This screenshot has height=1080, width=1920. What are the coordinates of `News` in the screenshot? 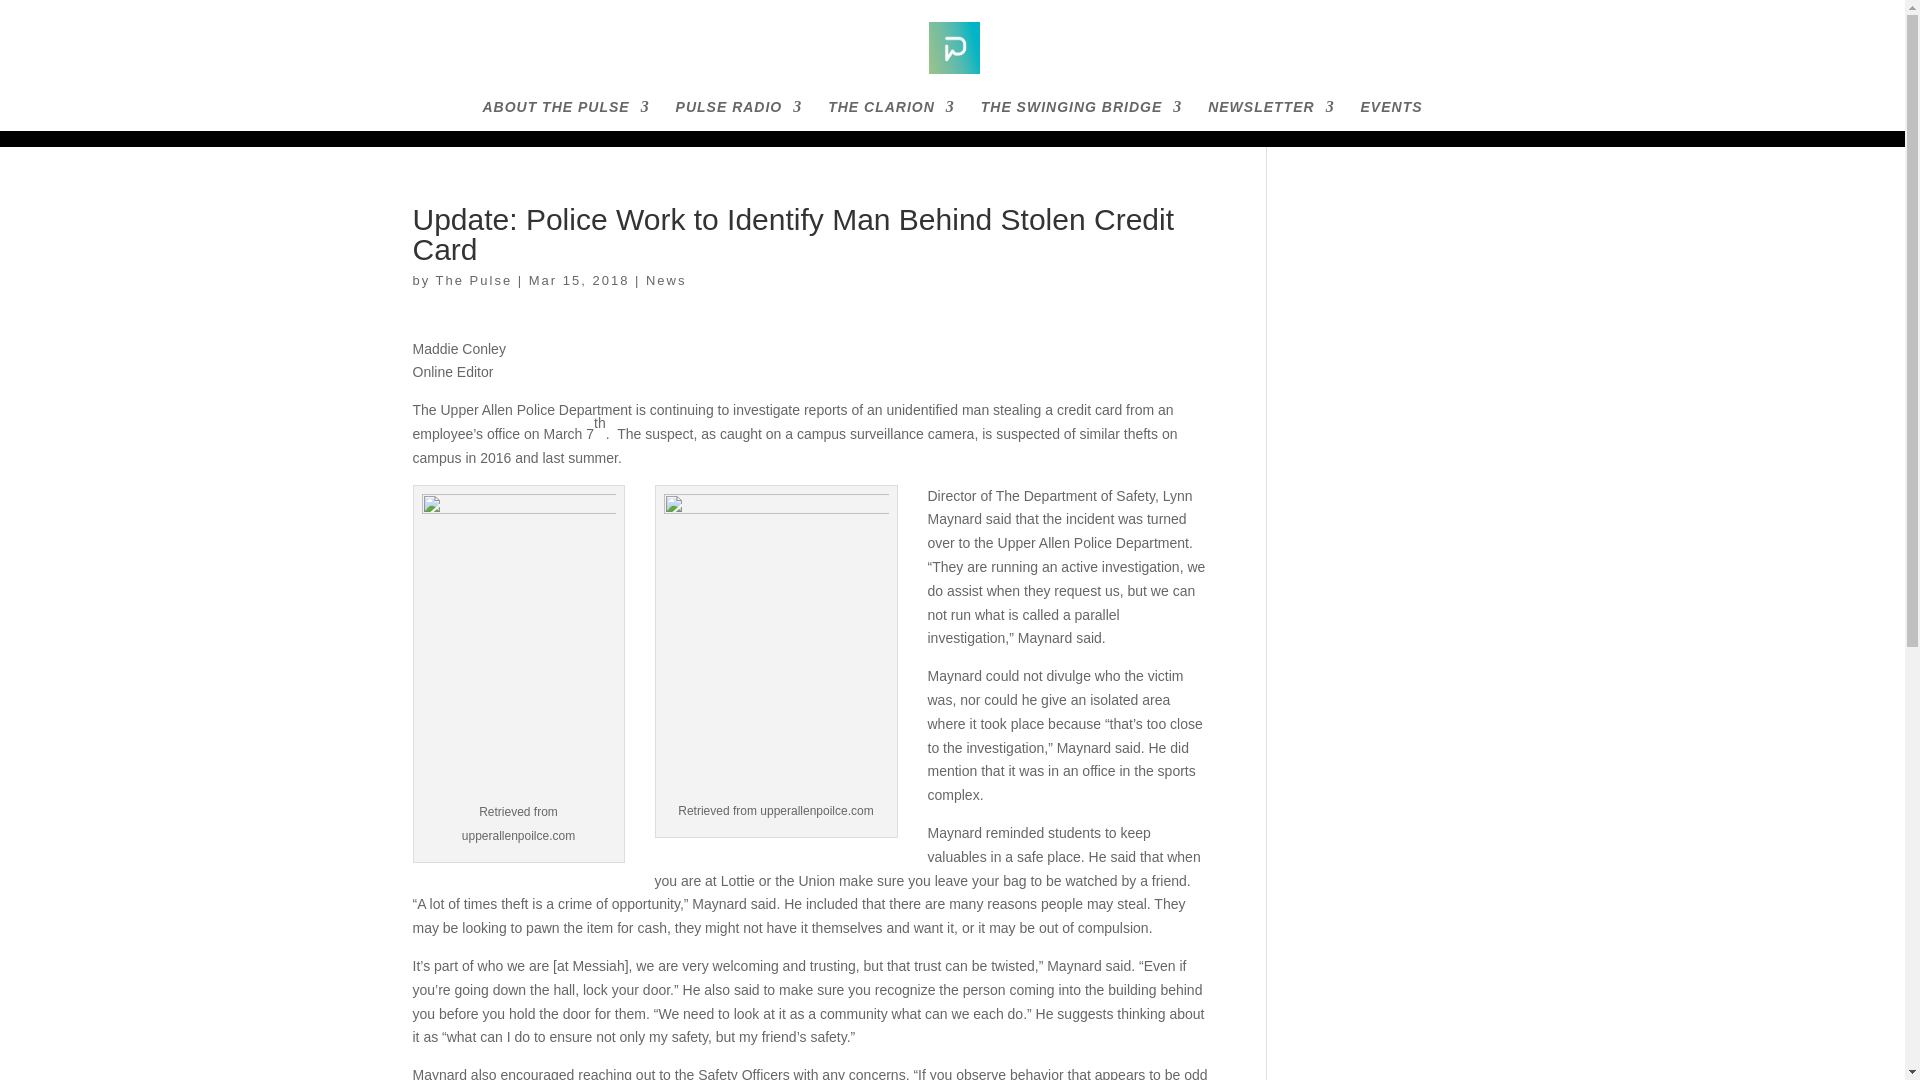 It's located at (666, 280).